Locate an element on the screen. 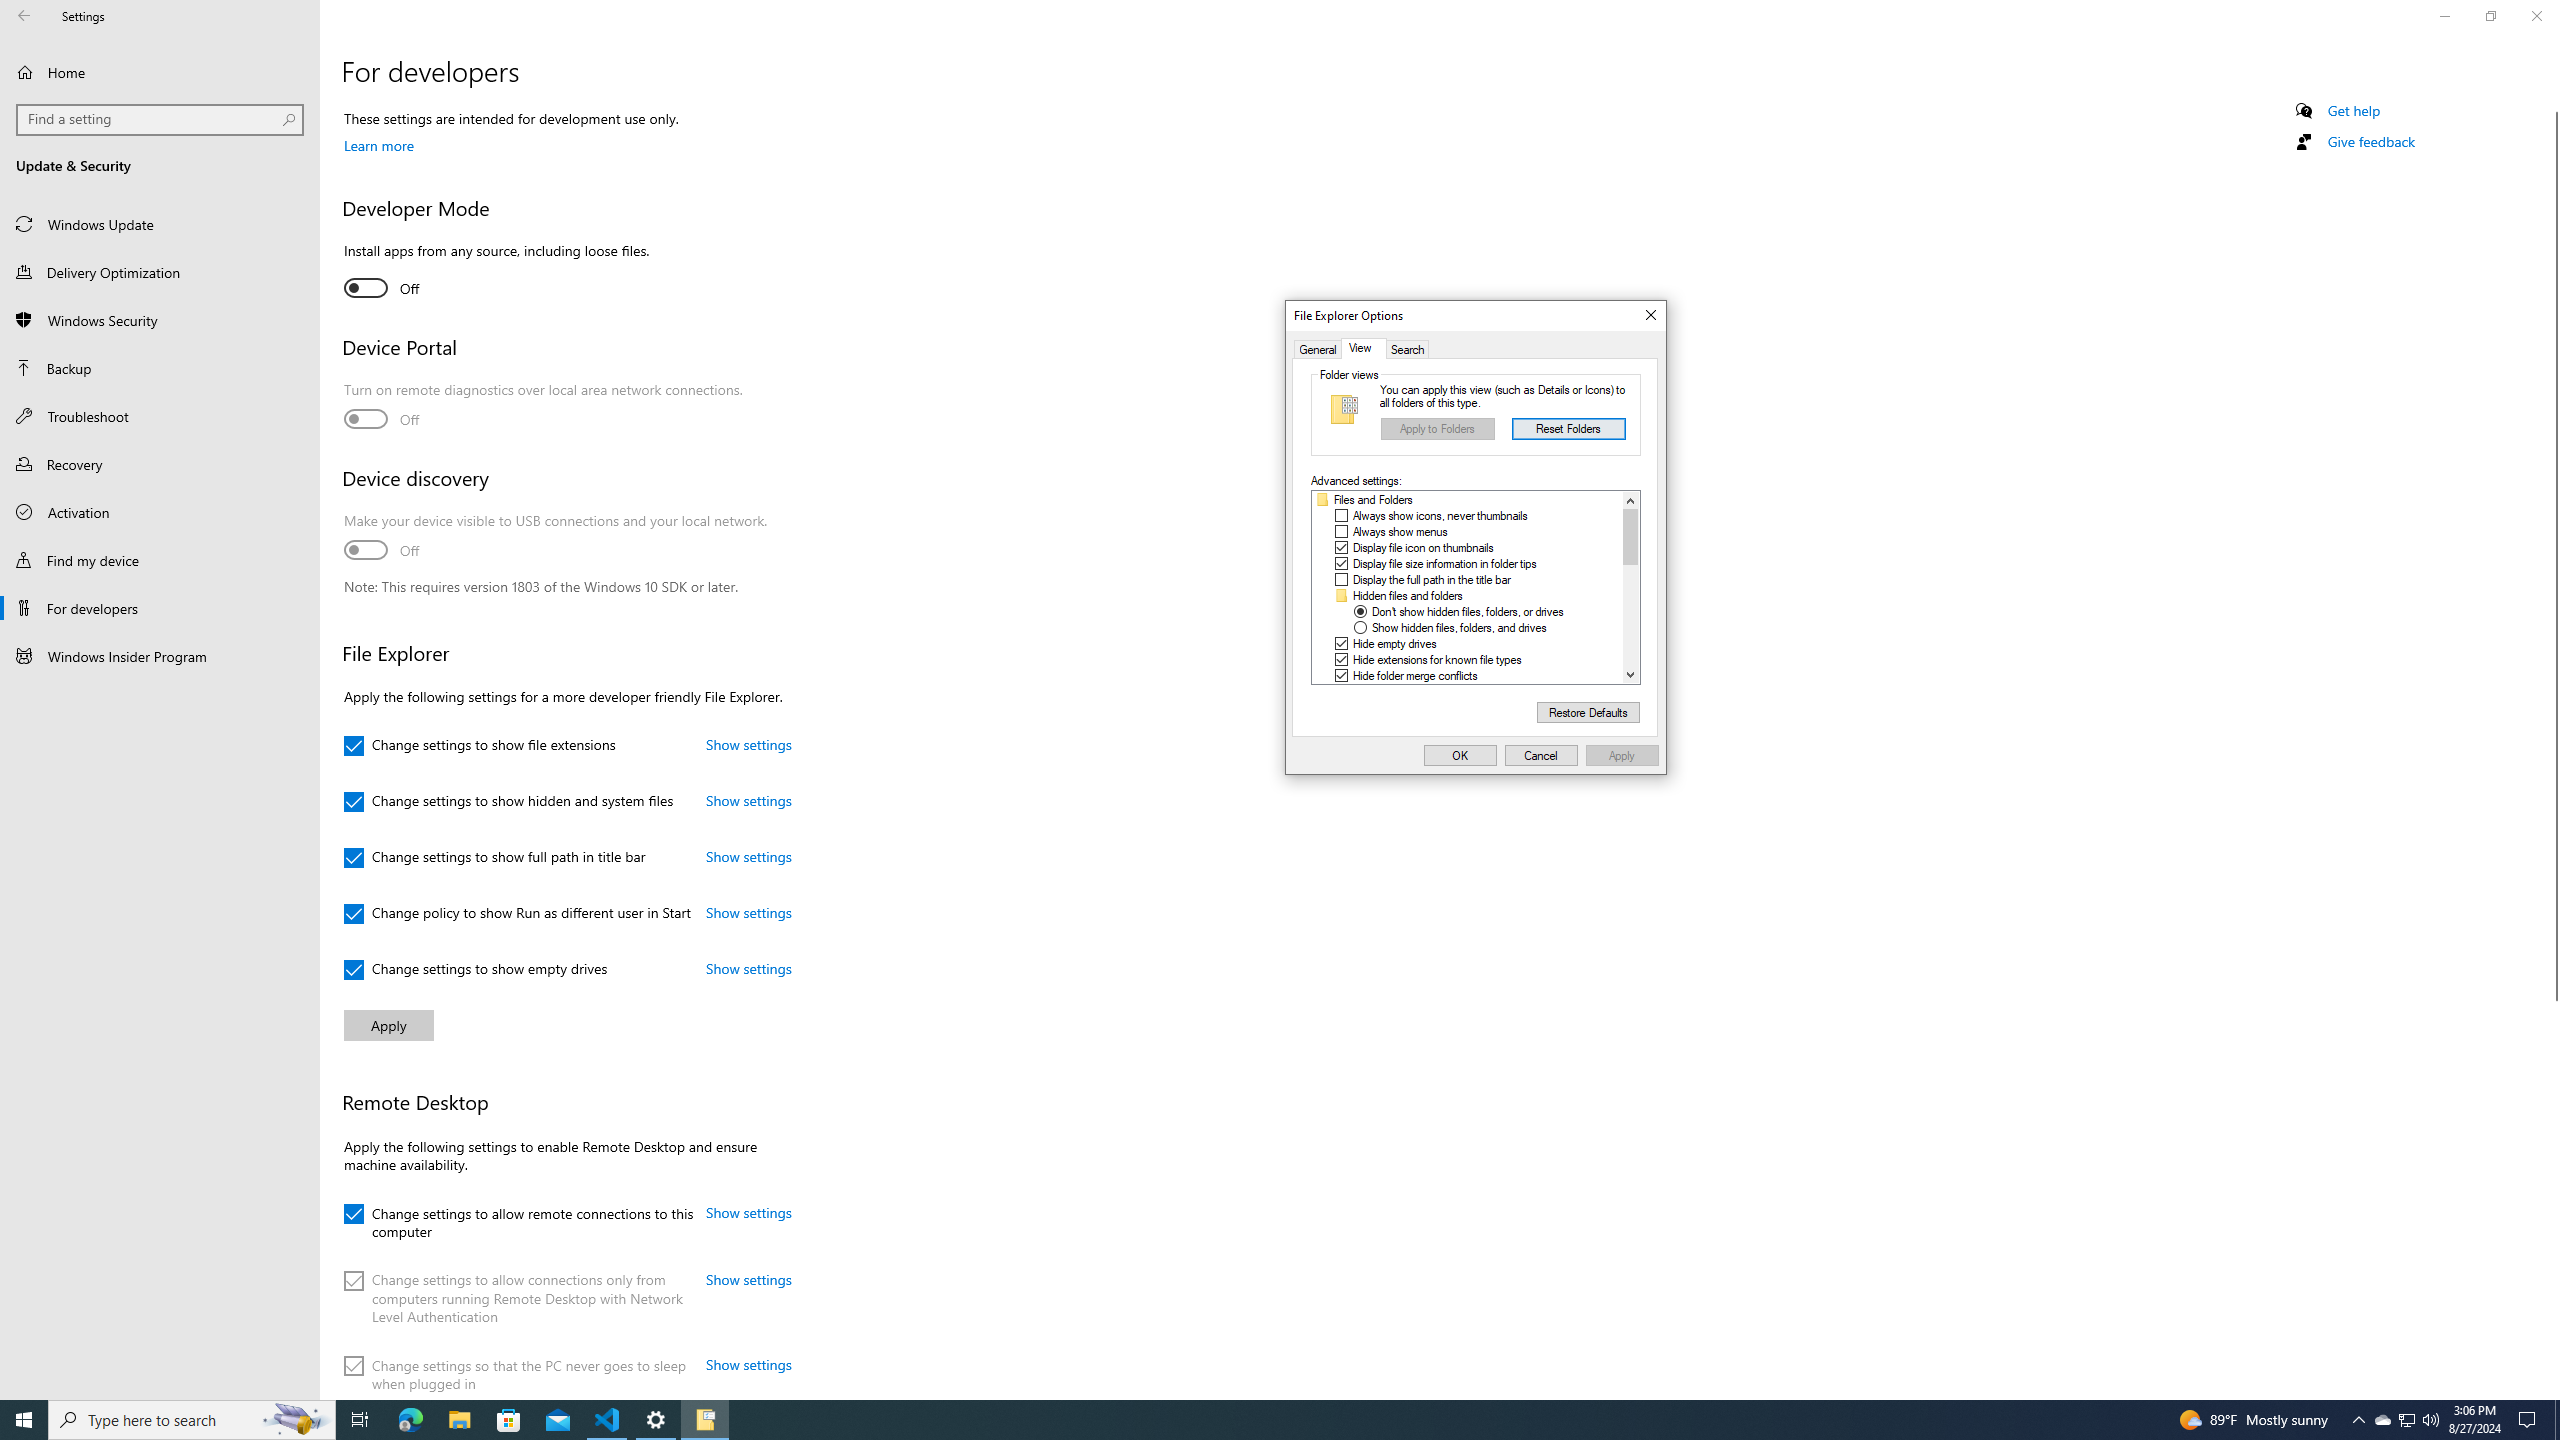 Image resolution: width=2560 pixels, height=1440 pixels. Reset Folders is located at coordinates (1569, 428).